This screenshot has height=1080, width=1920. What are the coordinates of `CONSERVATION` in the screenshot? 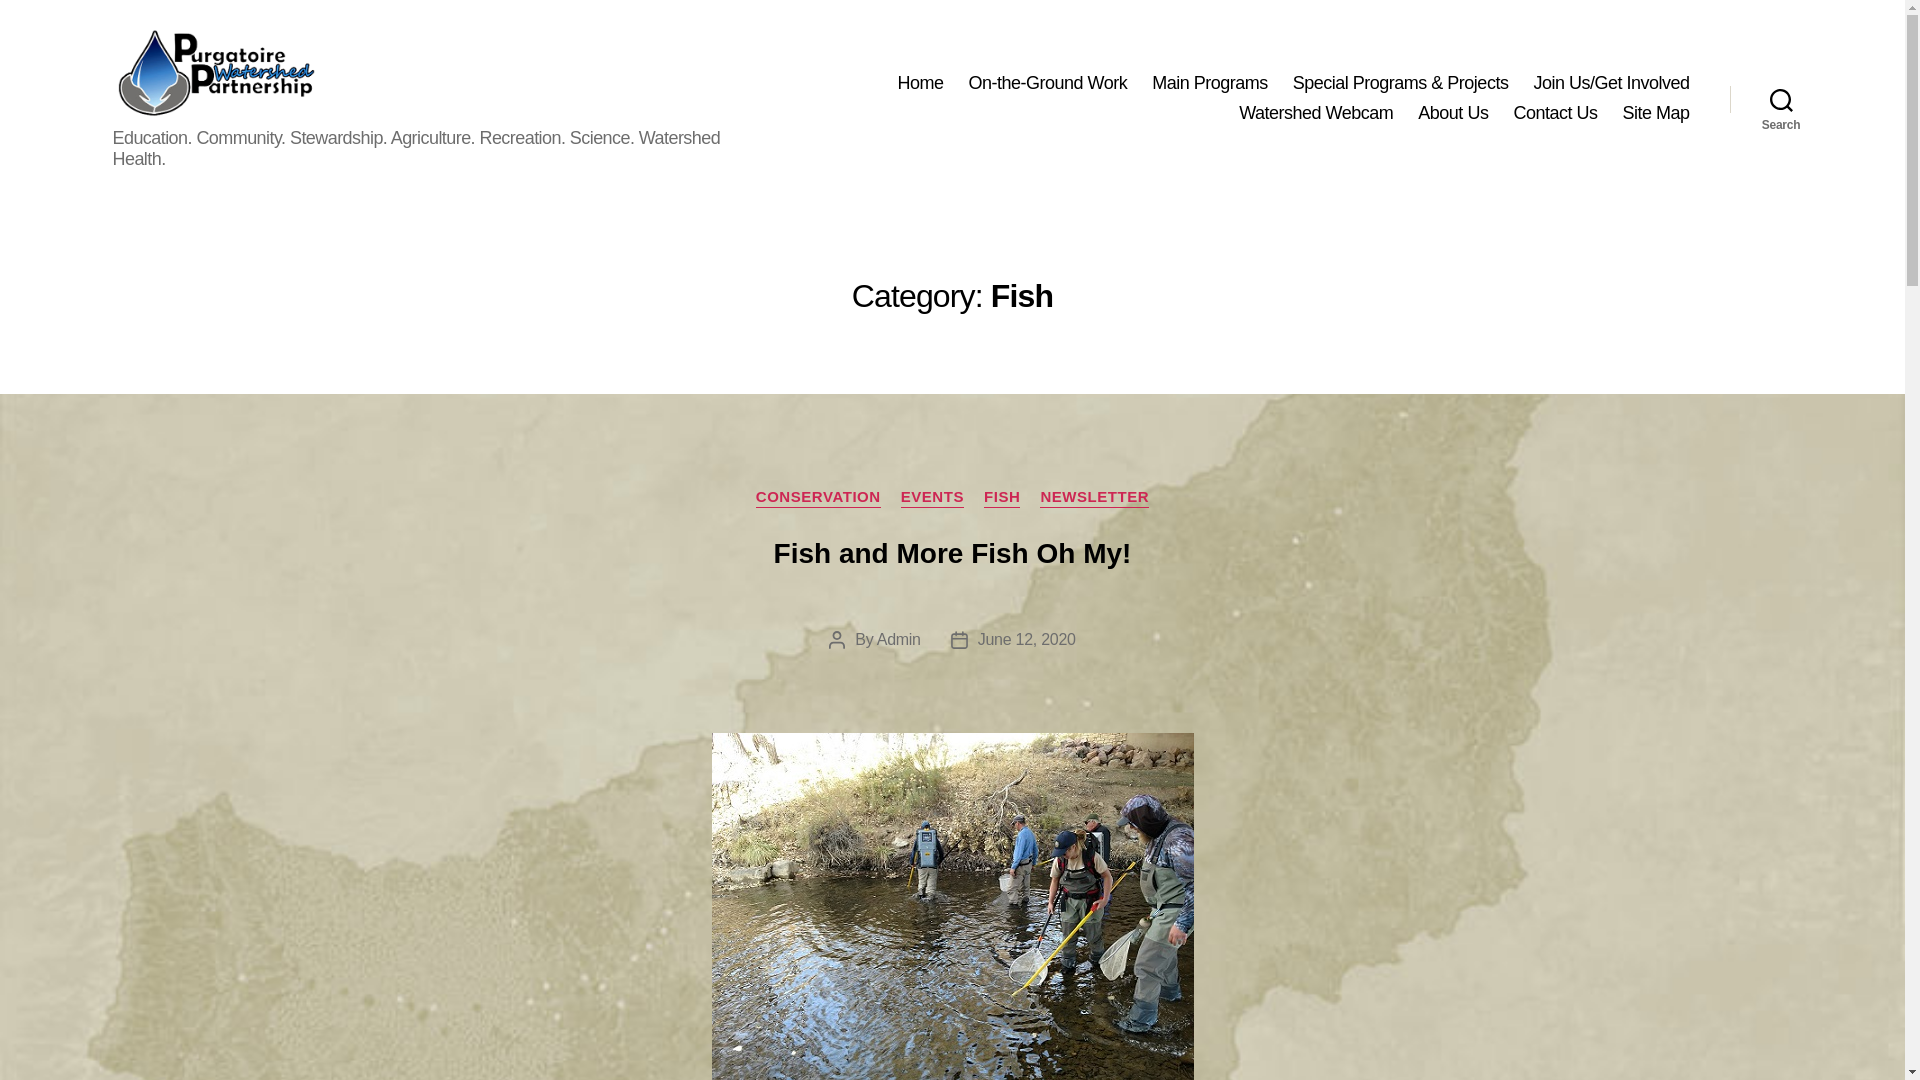 It's located at (818, 498).